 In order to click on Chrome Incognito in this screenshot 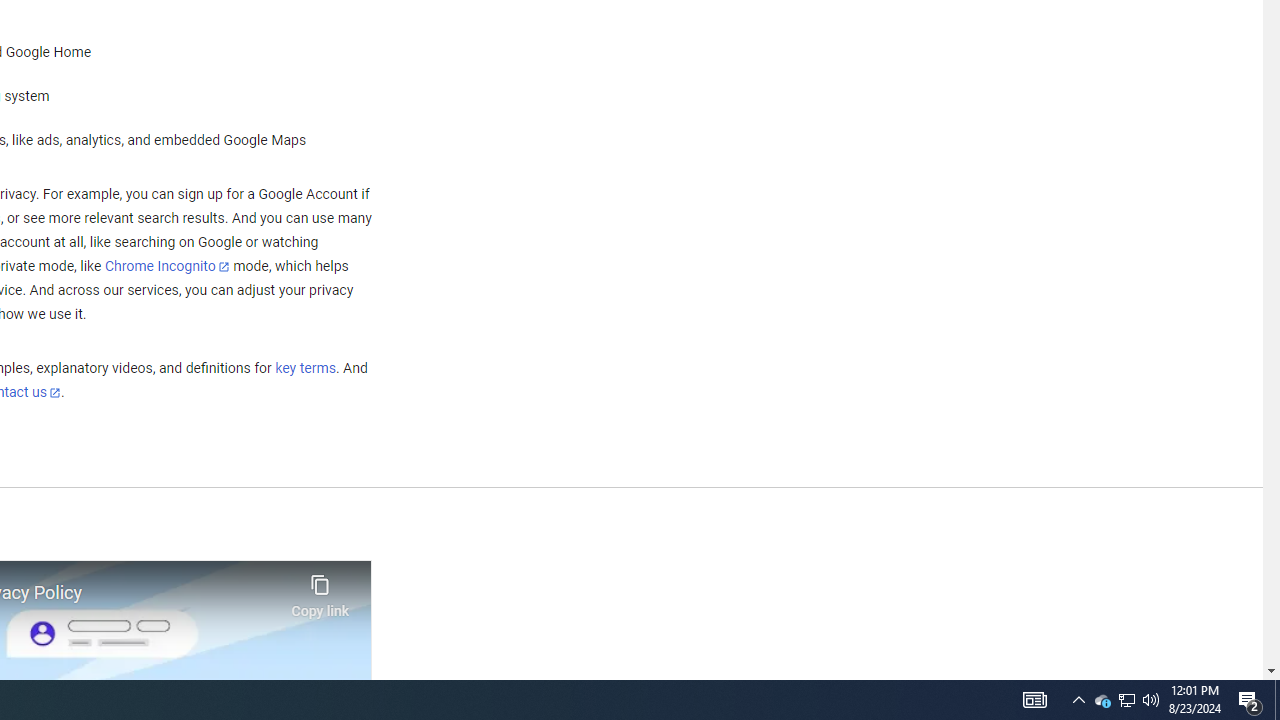, I will do `click(166, 266)`.